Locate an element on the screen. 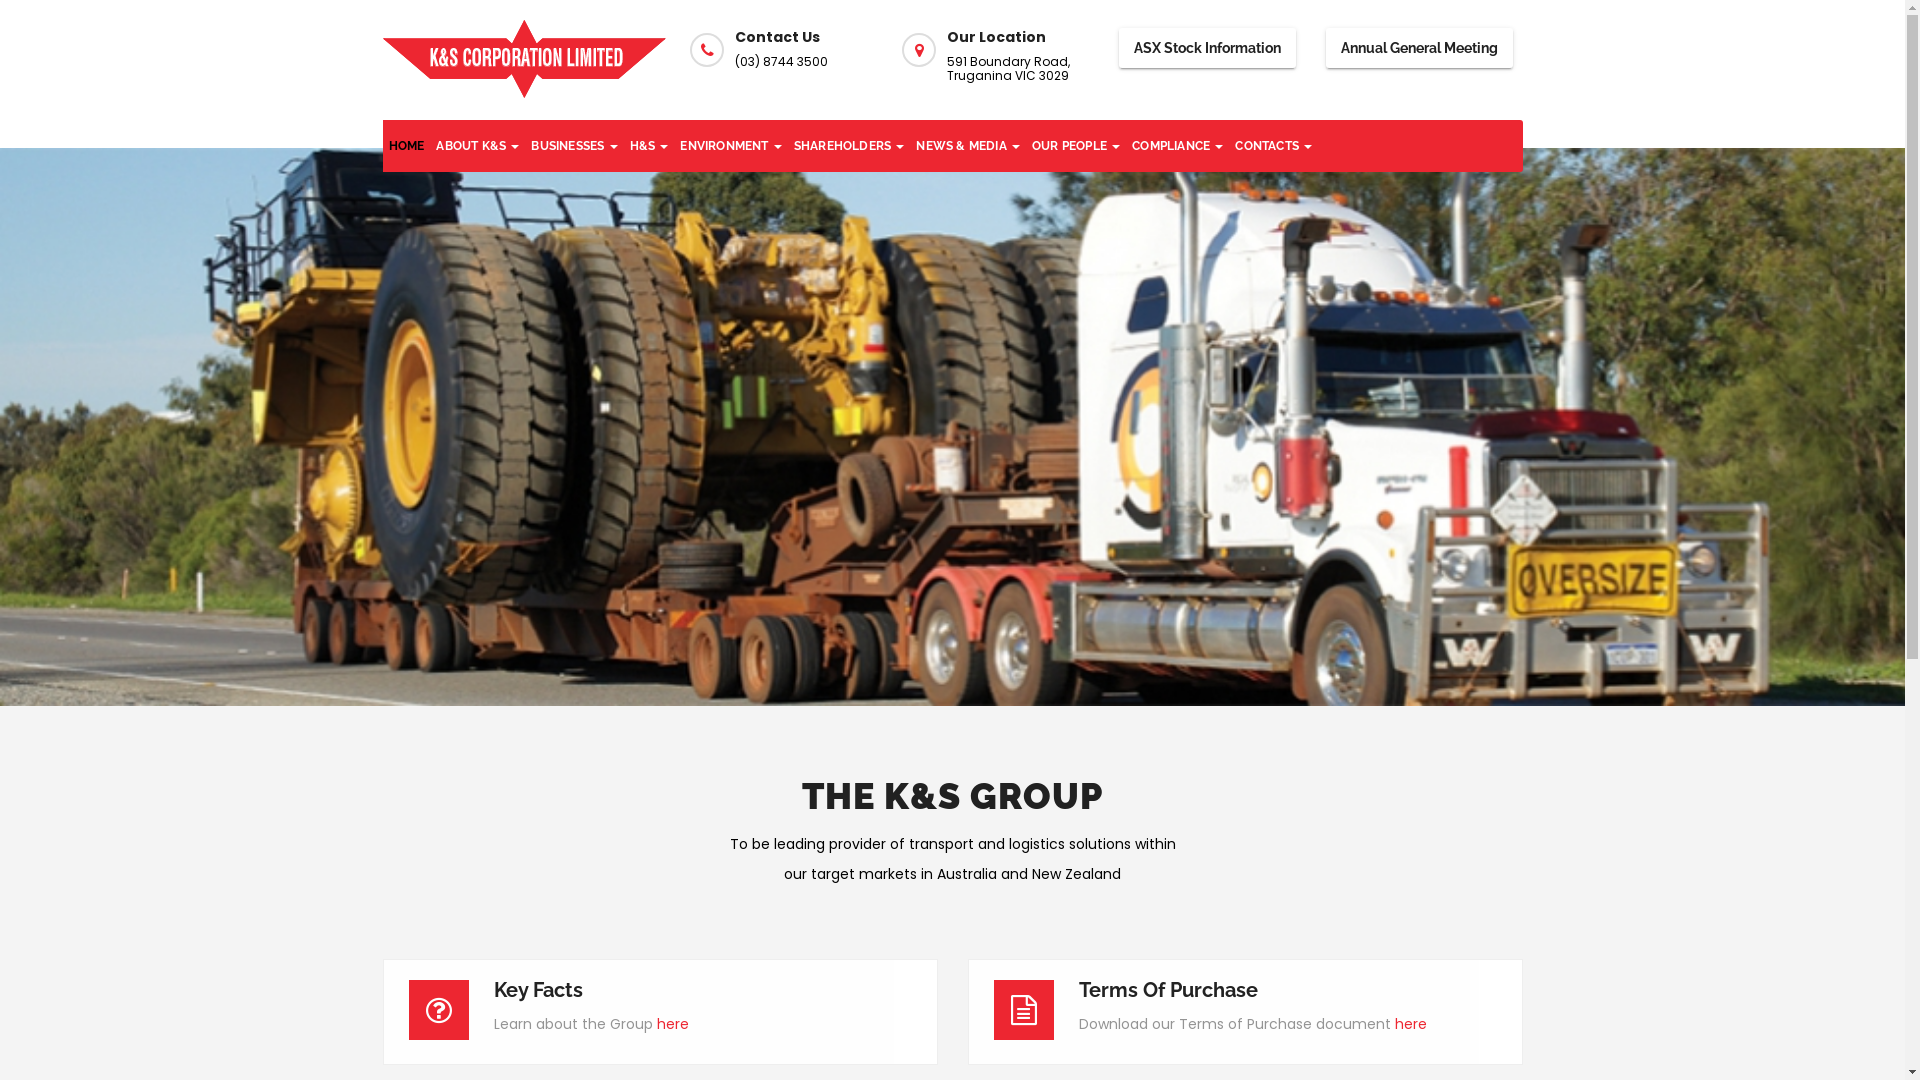  H&S is located at coordinates (650, 146).